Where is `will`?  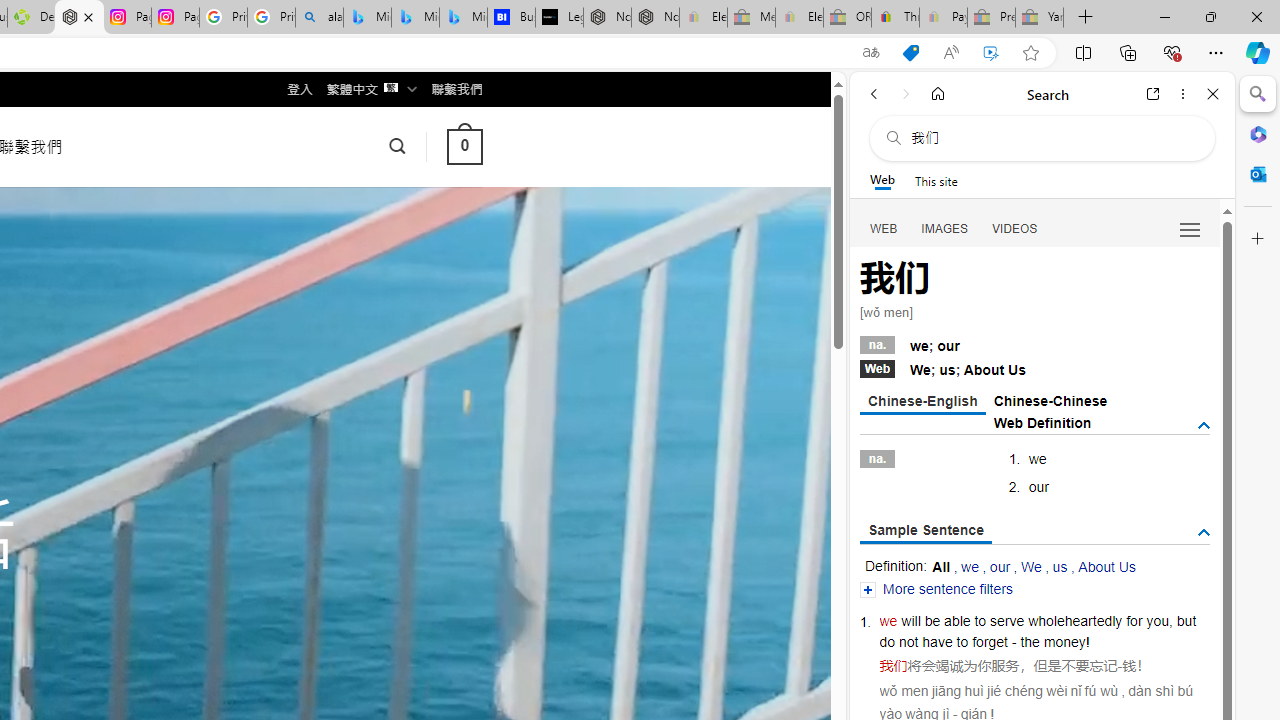
will is located at coordinates (911, 620).